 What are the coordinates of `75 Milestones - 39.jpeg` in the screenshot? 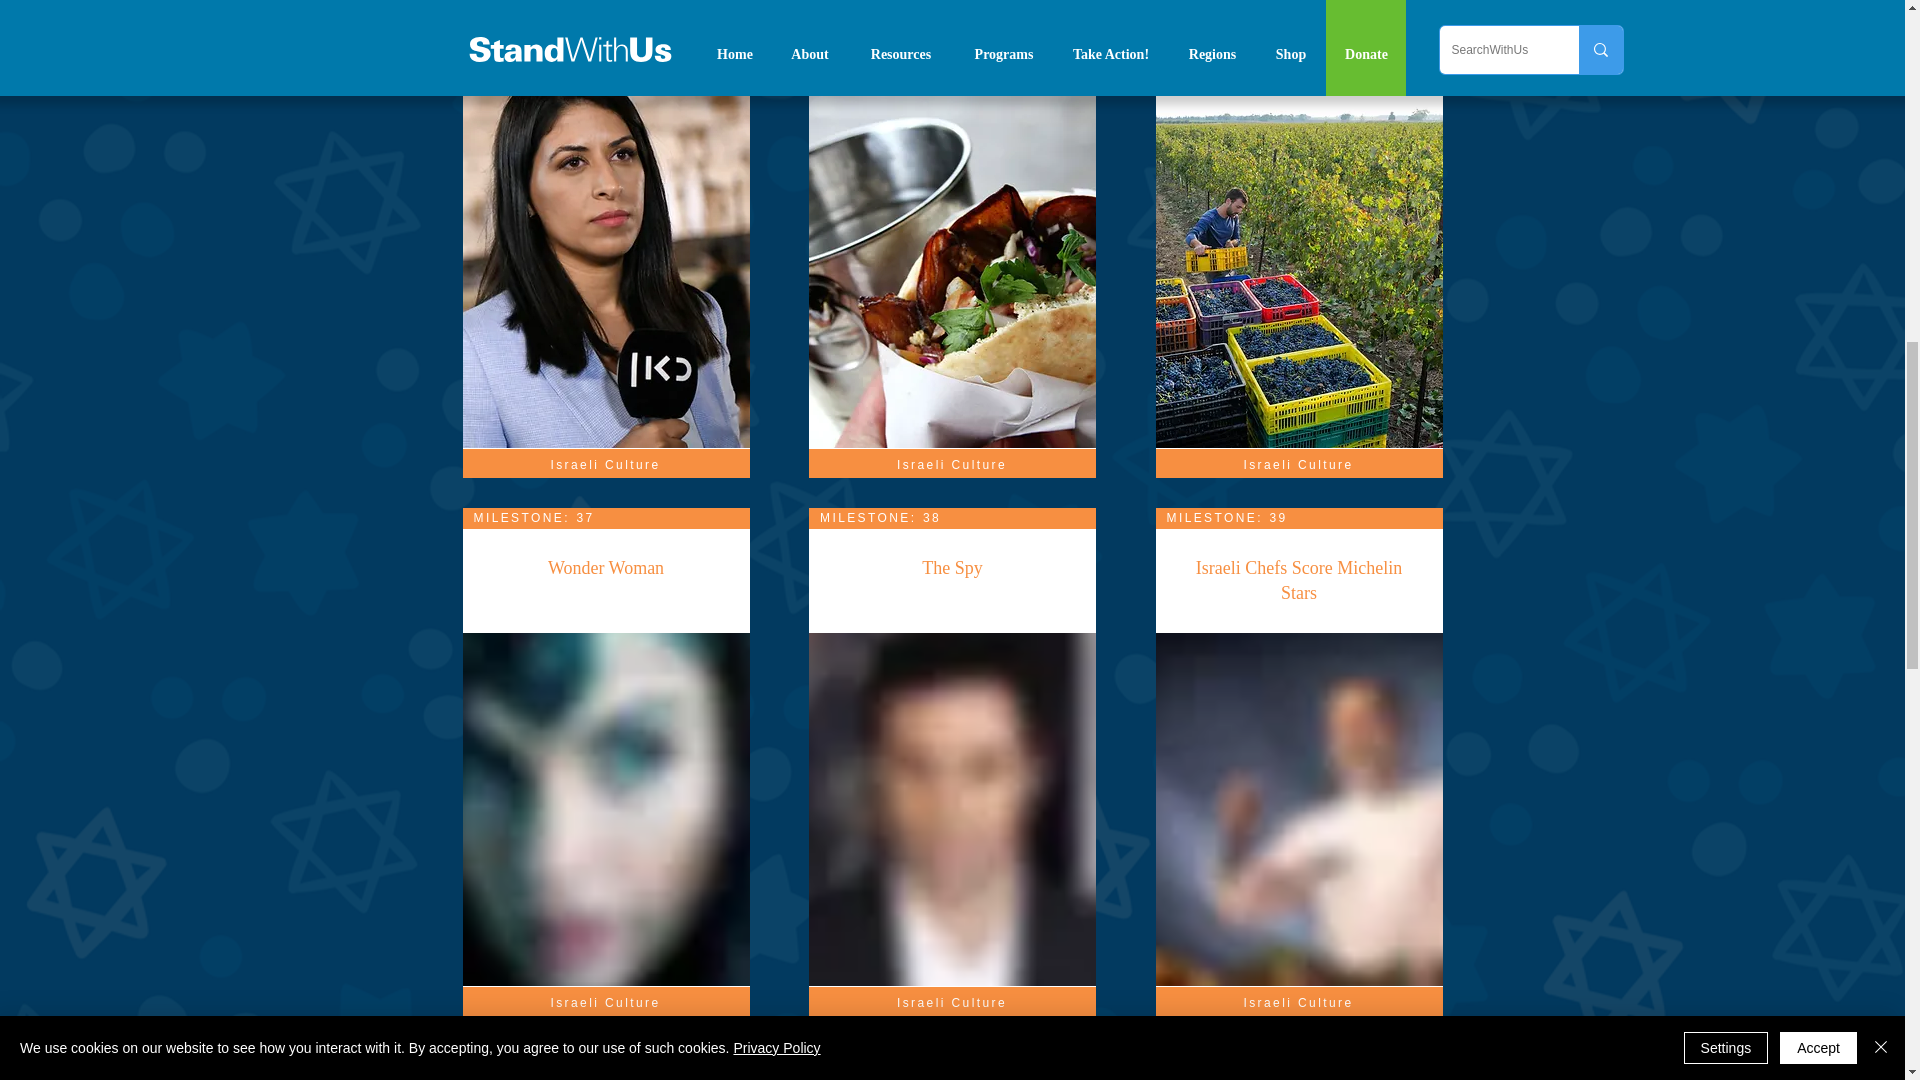 It's located at (1304, 809).